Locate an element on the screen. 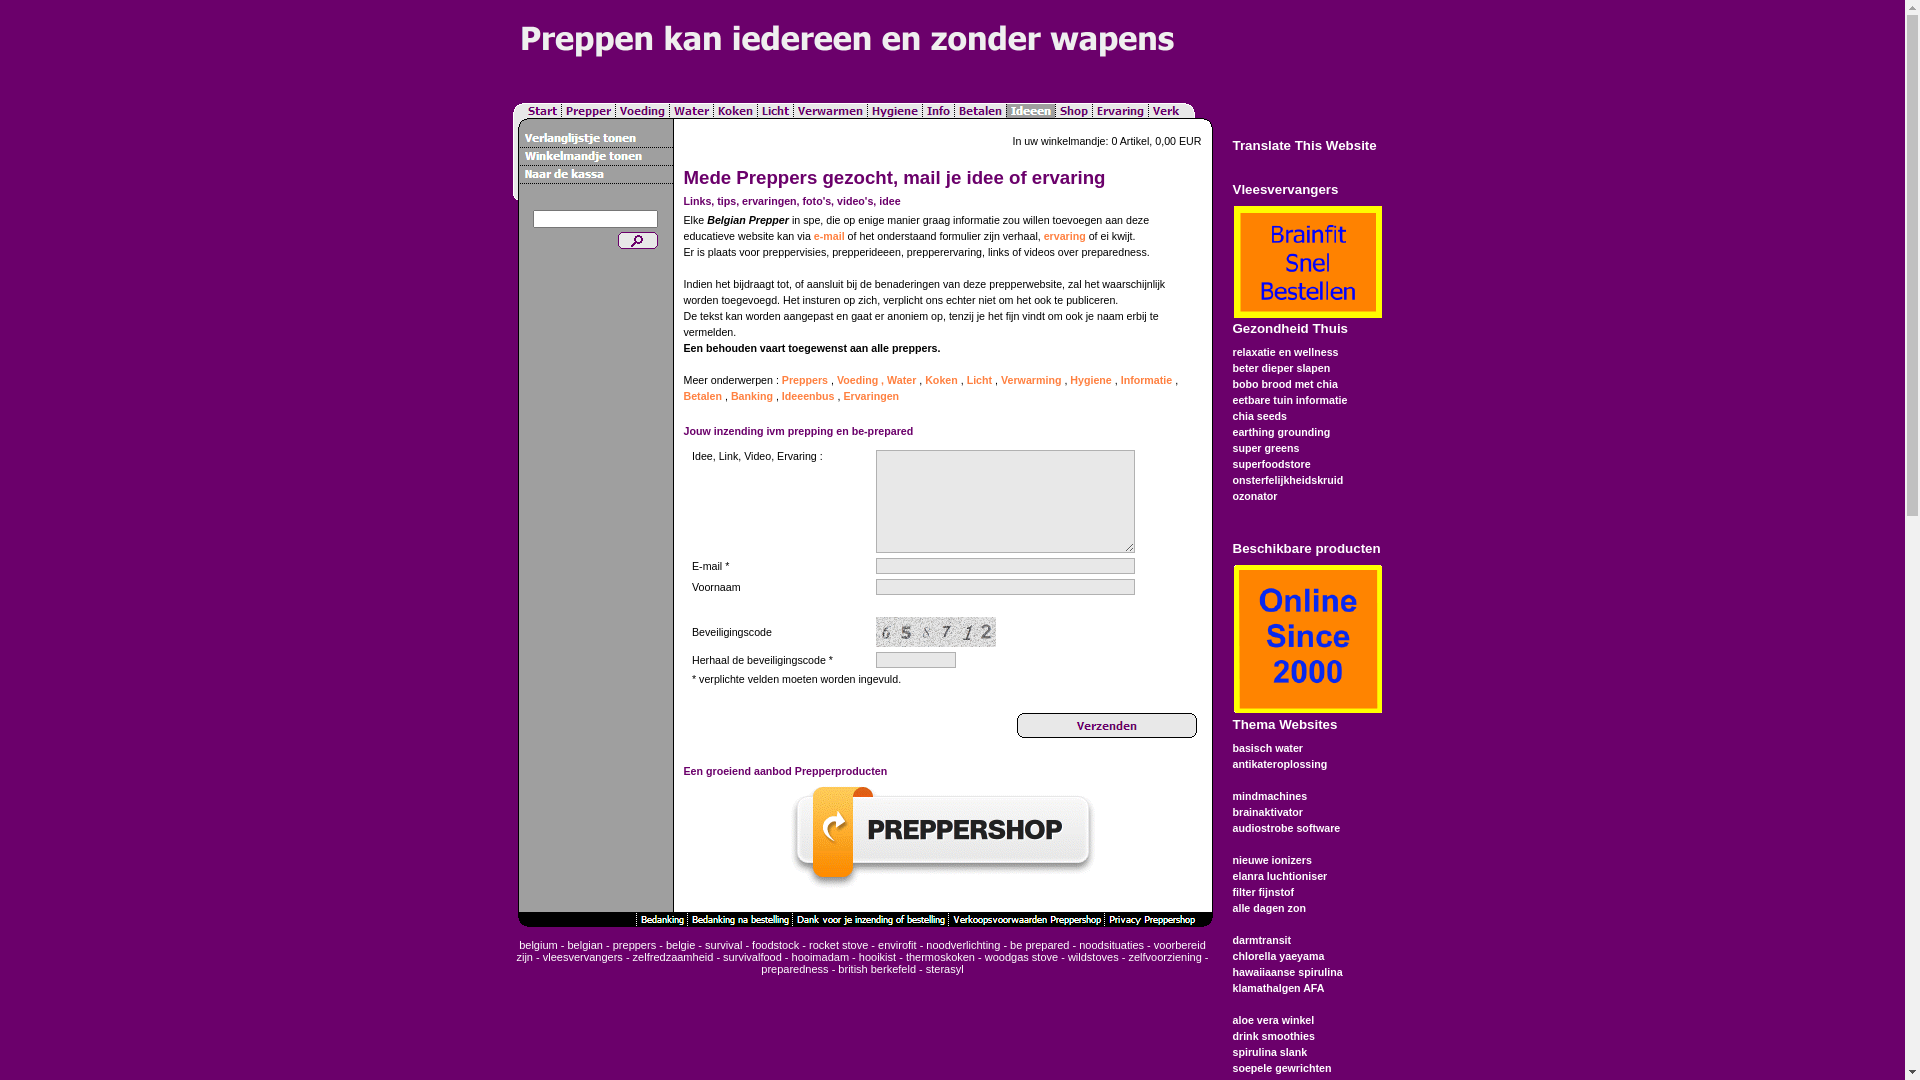 The height and width of the screenshot is (1080, 1920). Ervaringen is located at coordinates (871, 396).